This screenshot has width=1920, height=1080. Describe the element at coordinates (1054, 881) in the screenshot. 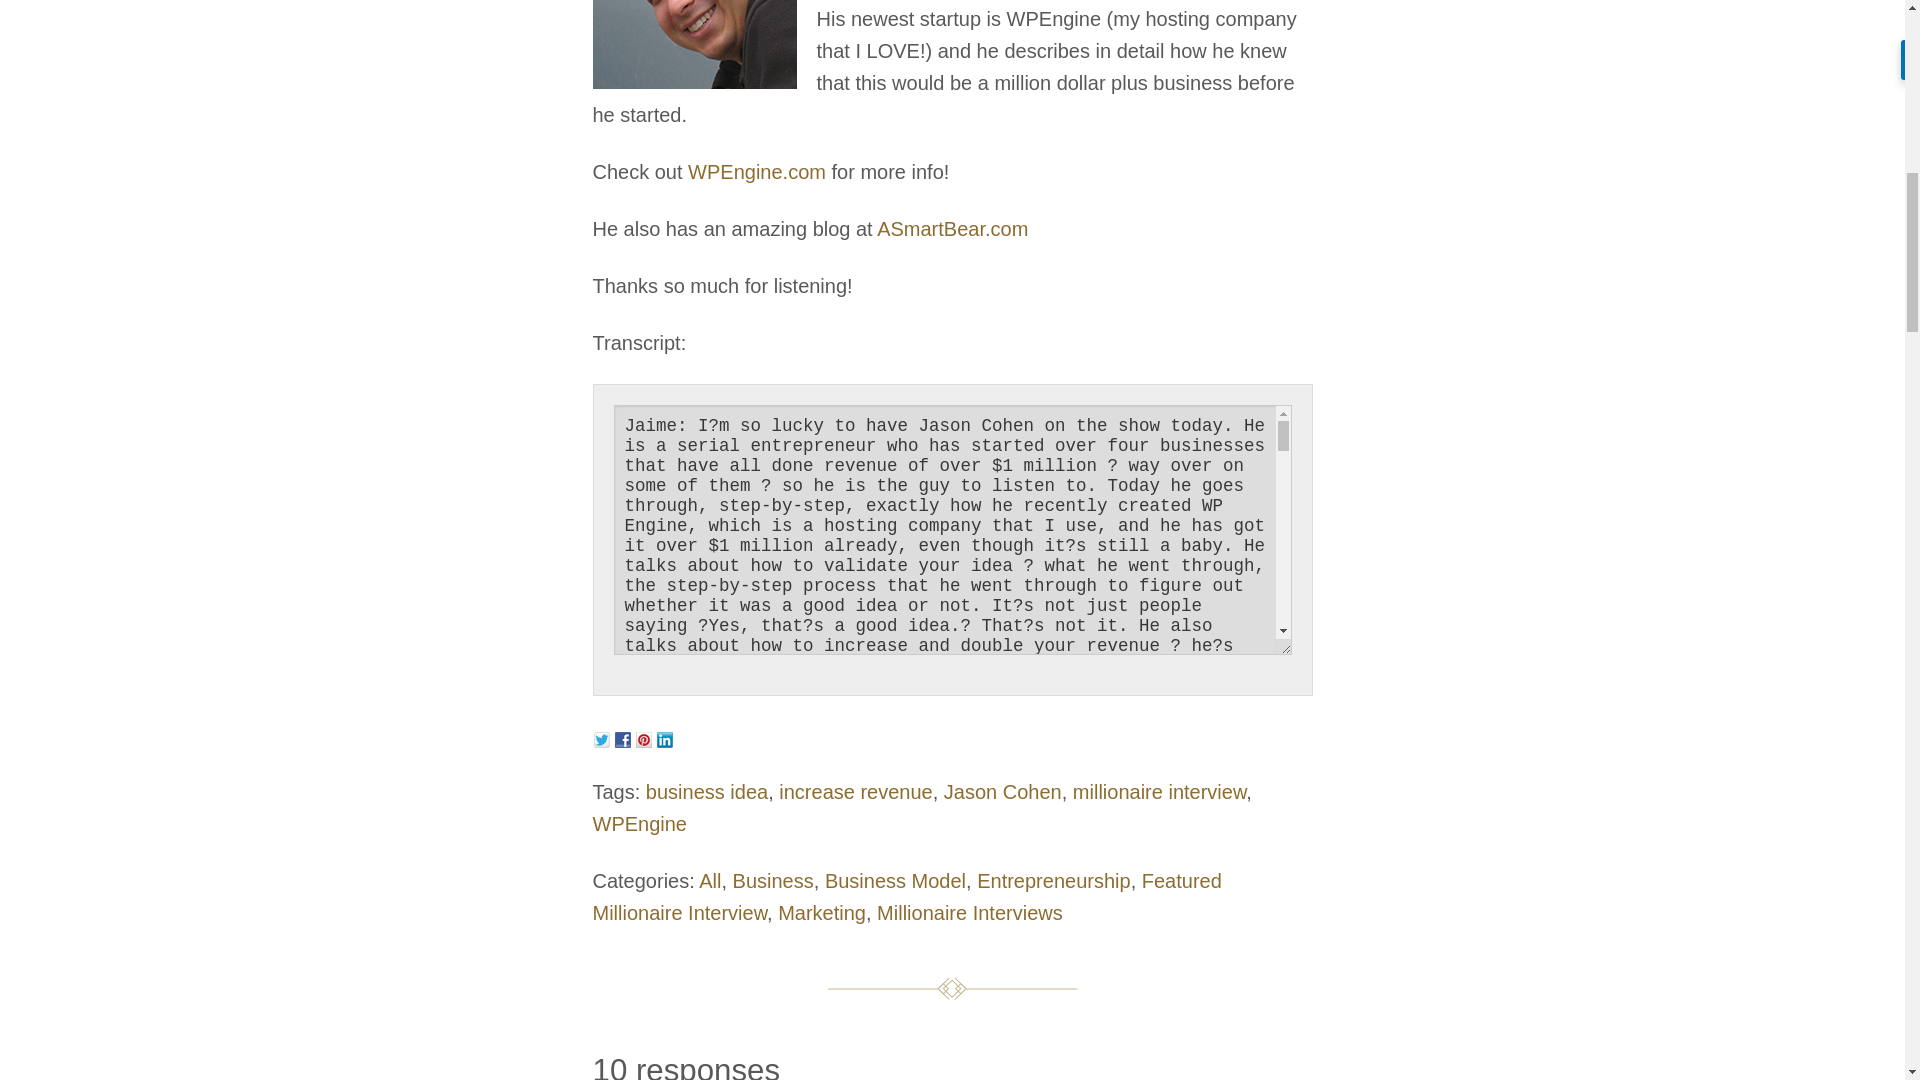

I see `Entrepreneurship` at that location.